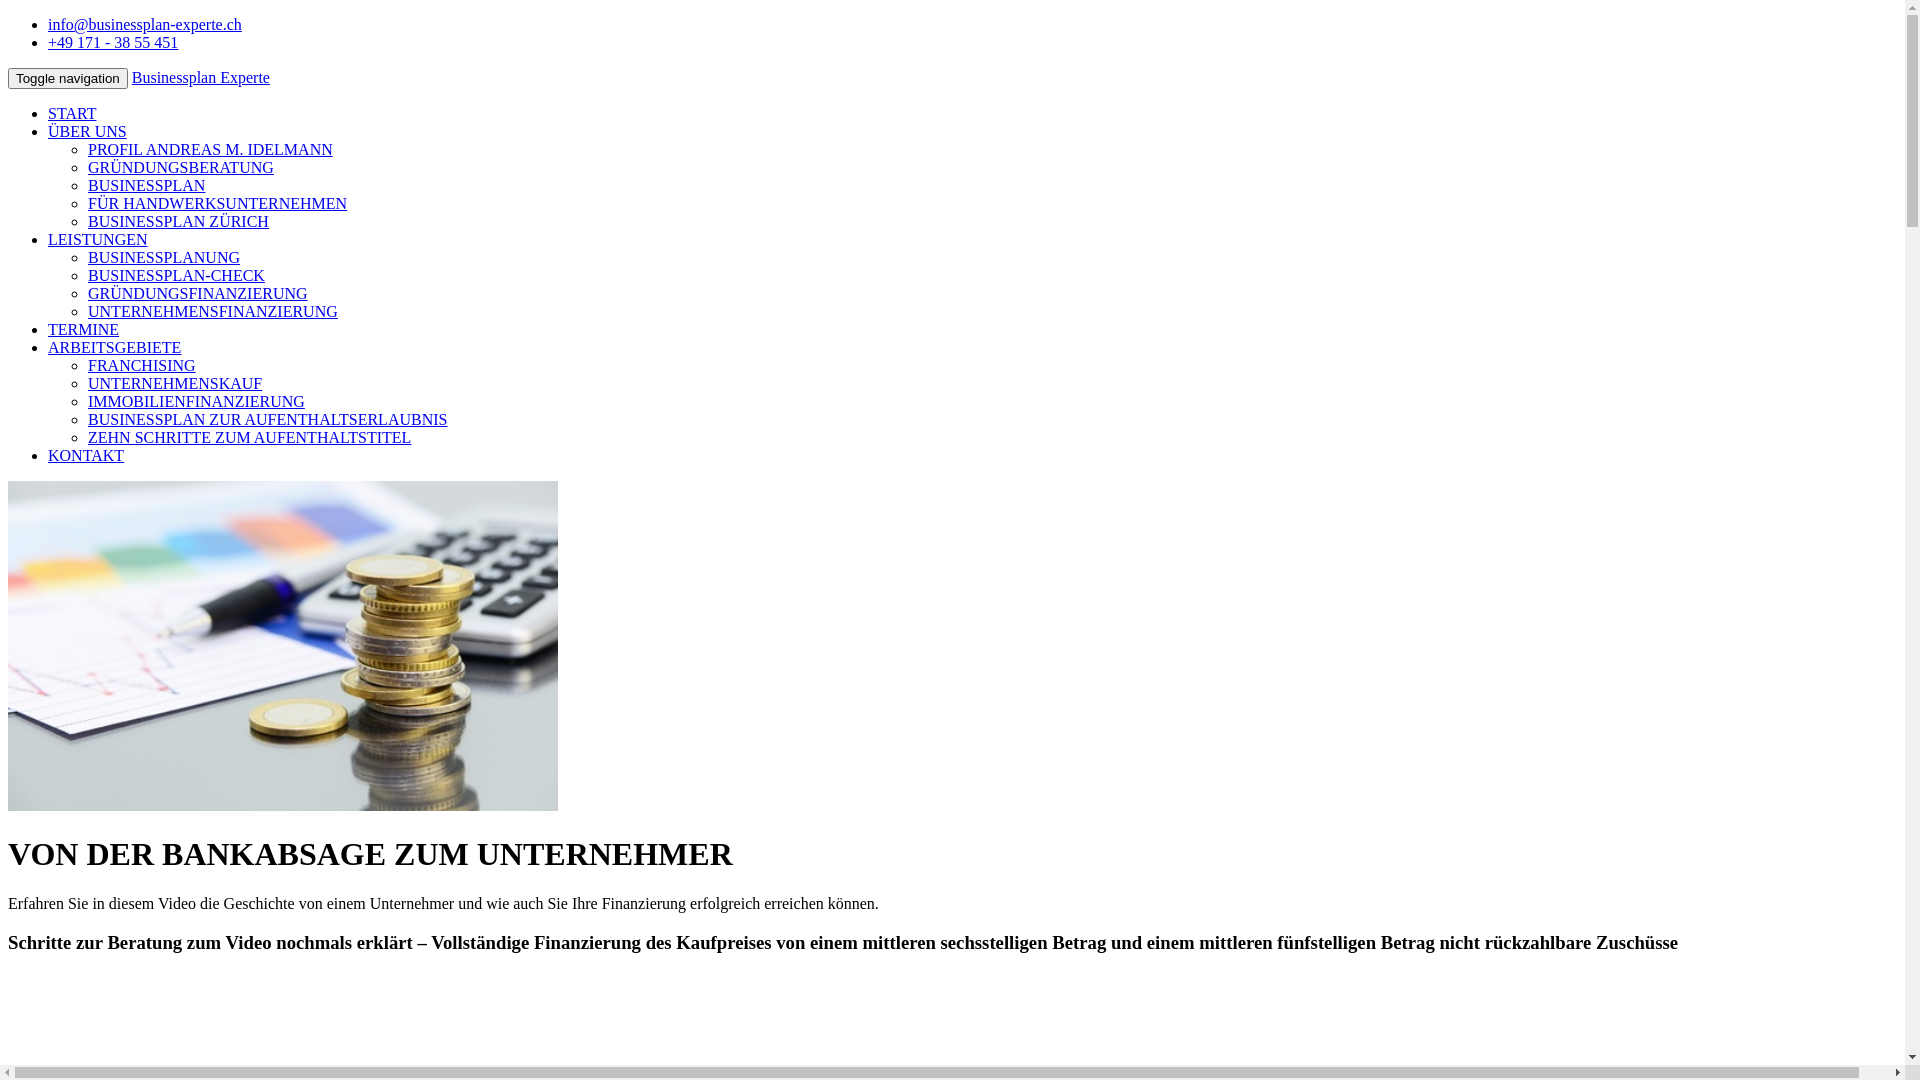 This screenshot has height=1080, width=1920. Describe the element at coordinates (210, 150) in the screenshot. I see `PROFIL ANDREAS M. IDELMANN` at that location.